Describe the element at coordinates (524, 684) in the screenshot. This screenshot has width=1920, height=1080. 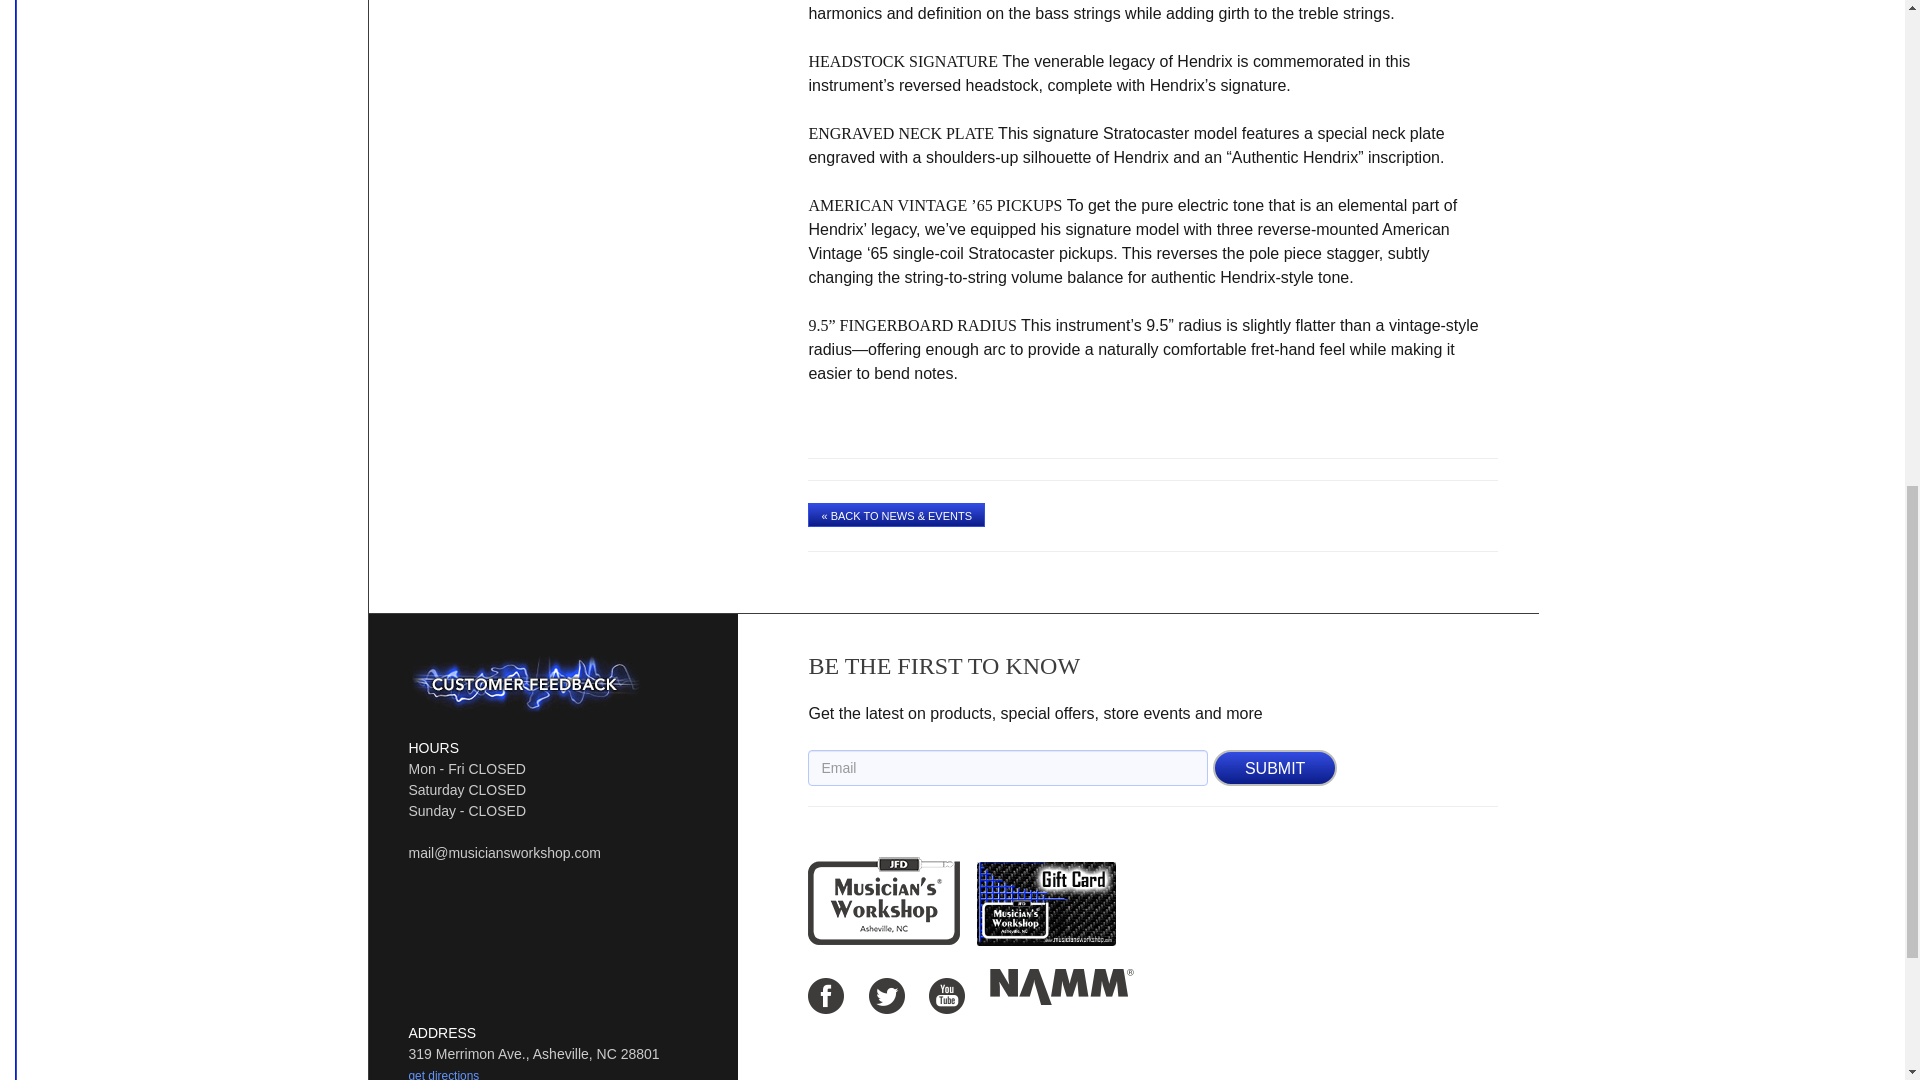
I see `Feedback` at that location.